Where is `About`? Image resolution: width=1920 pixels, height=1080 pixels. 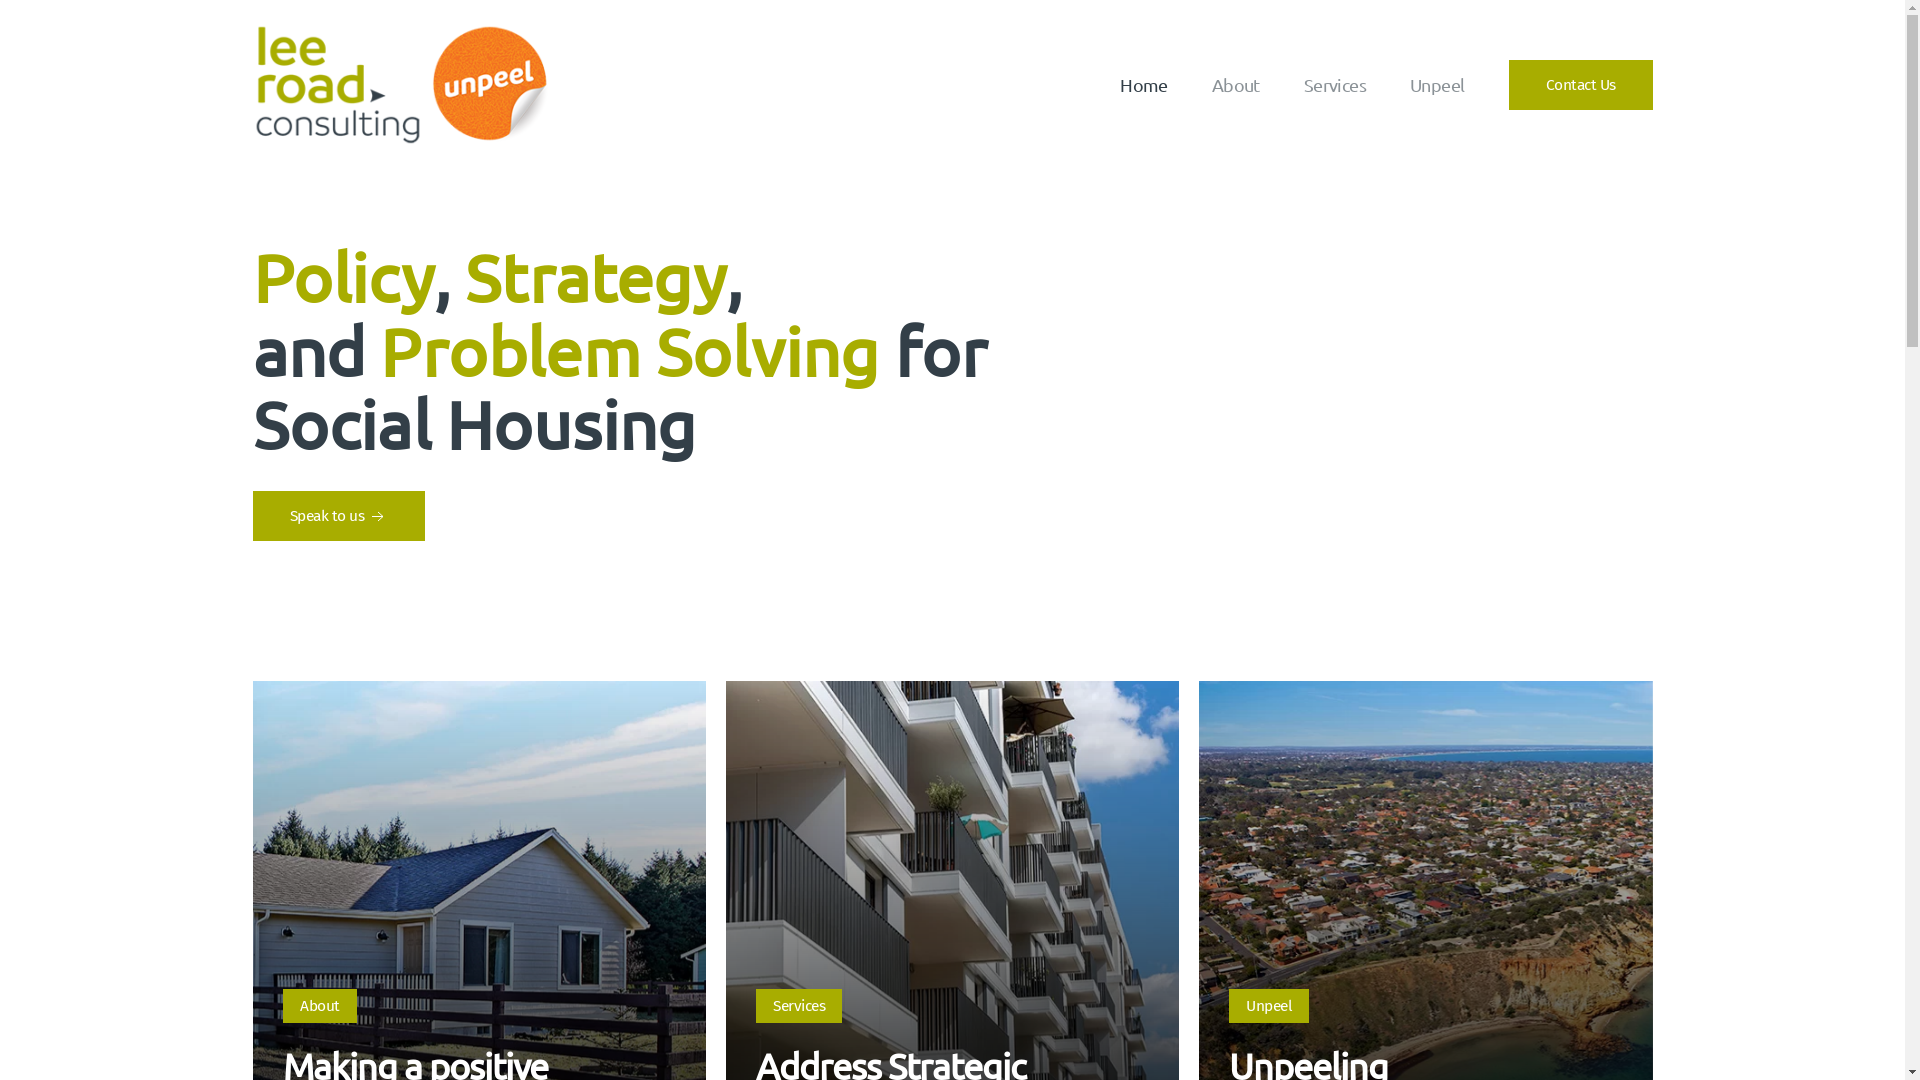 About is located at coordinates (319, 1006).